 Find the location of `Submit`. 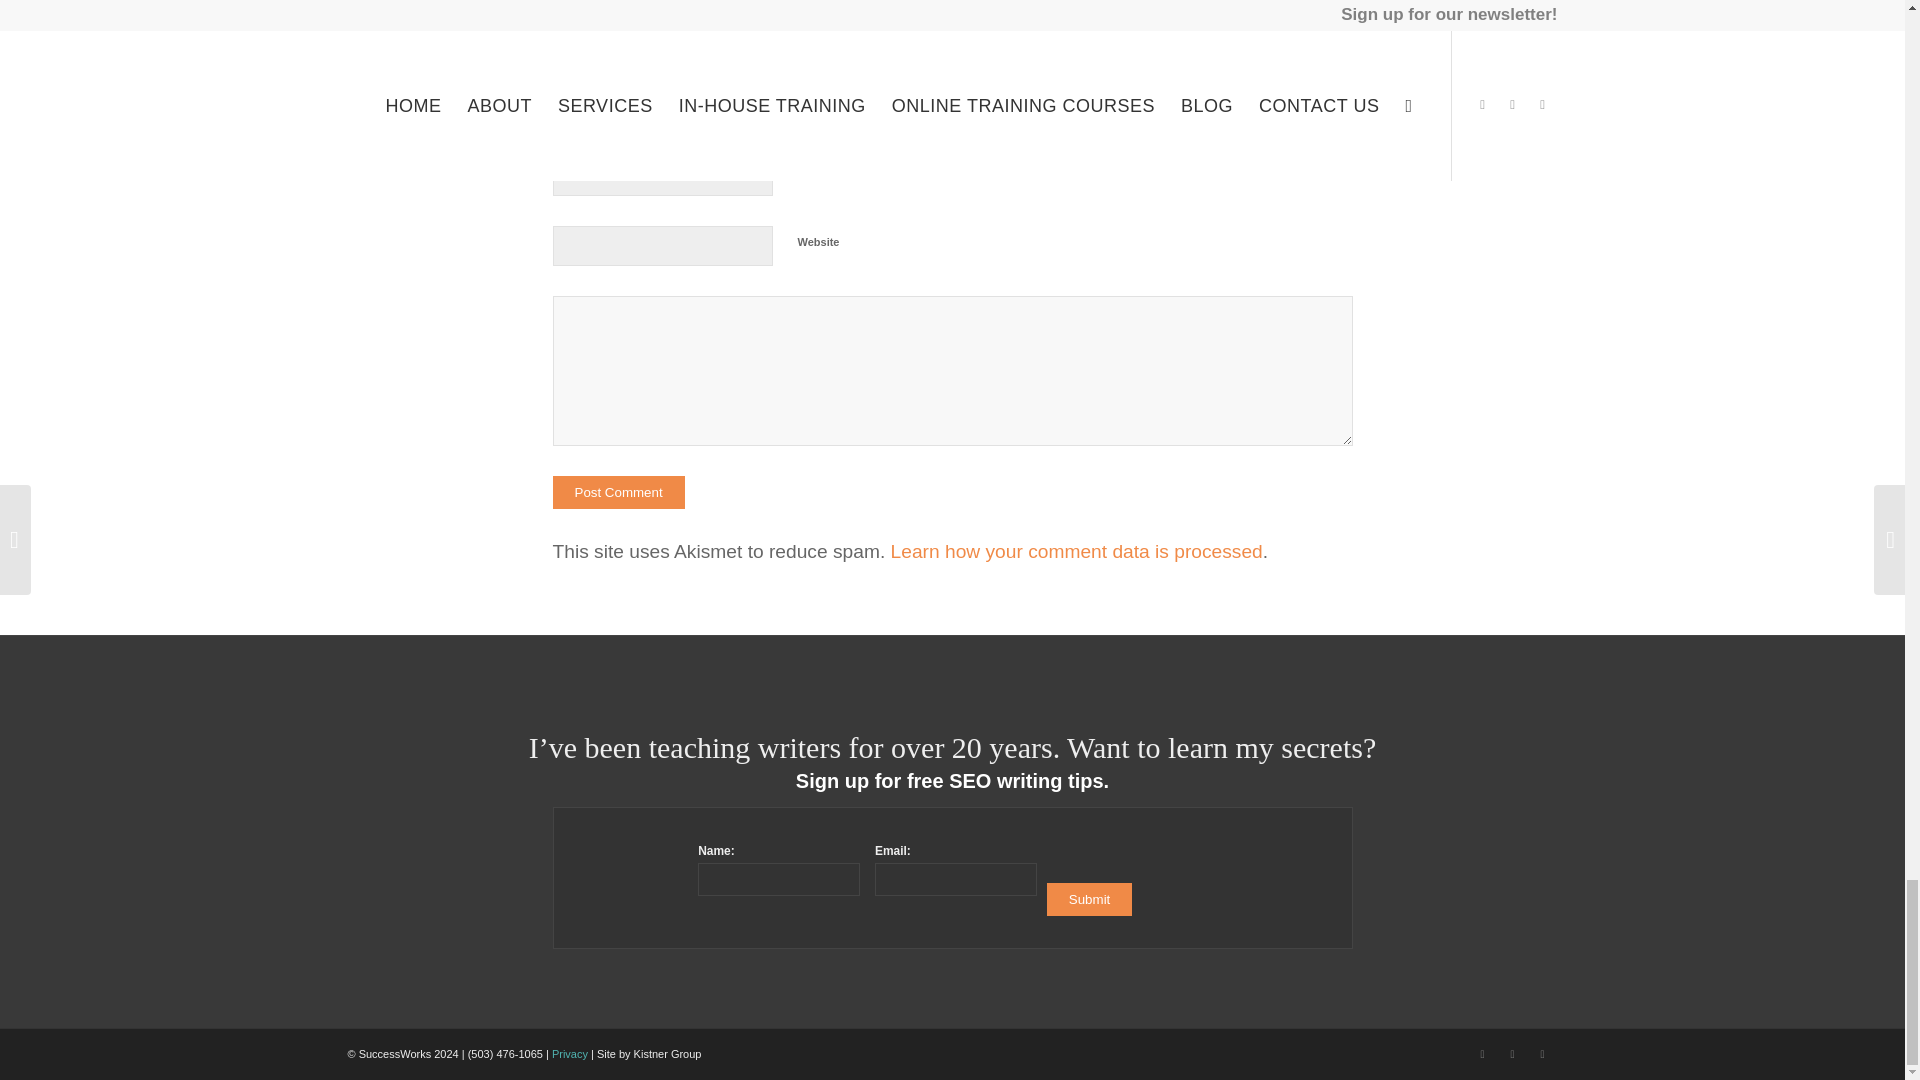

Submit is located at coordinates (1089, 899).